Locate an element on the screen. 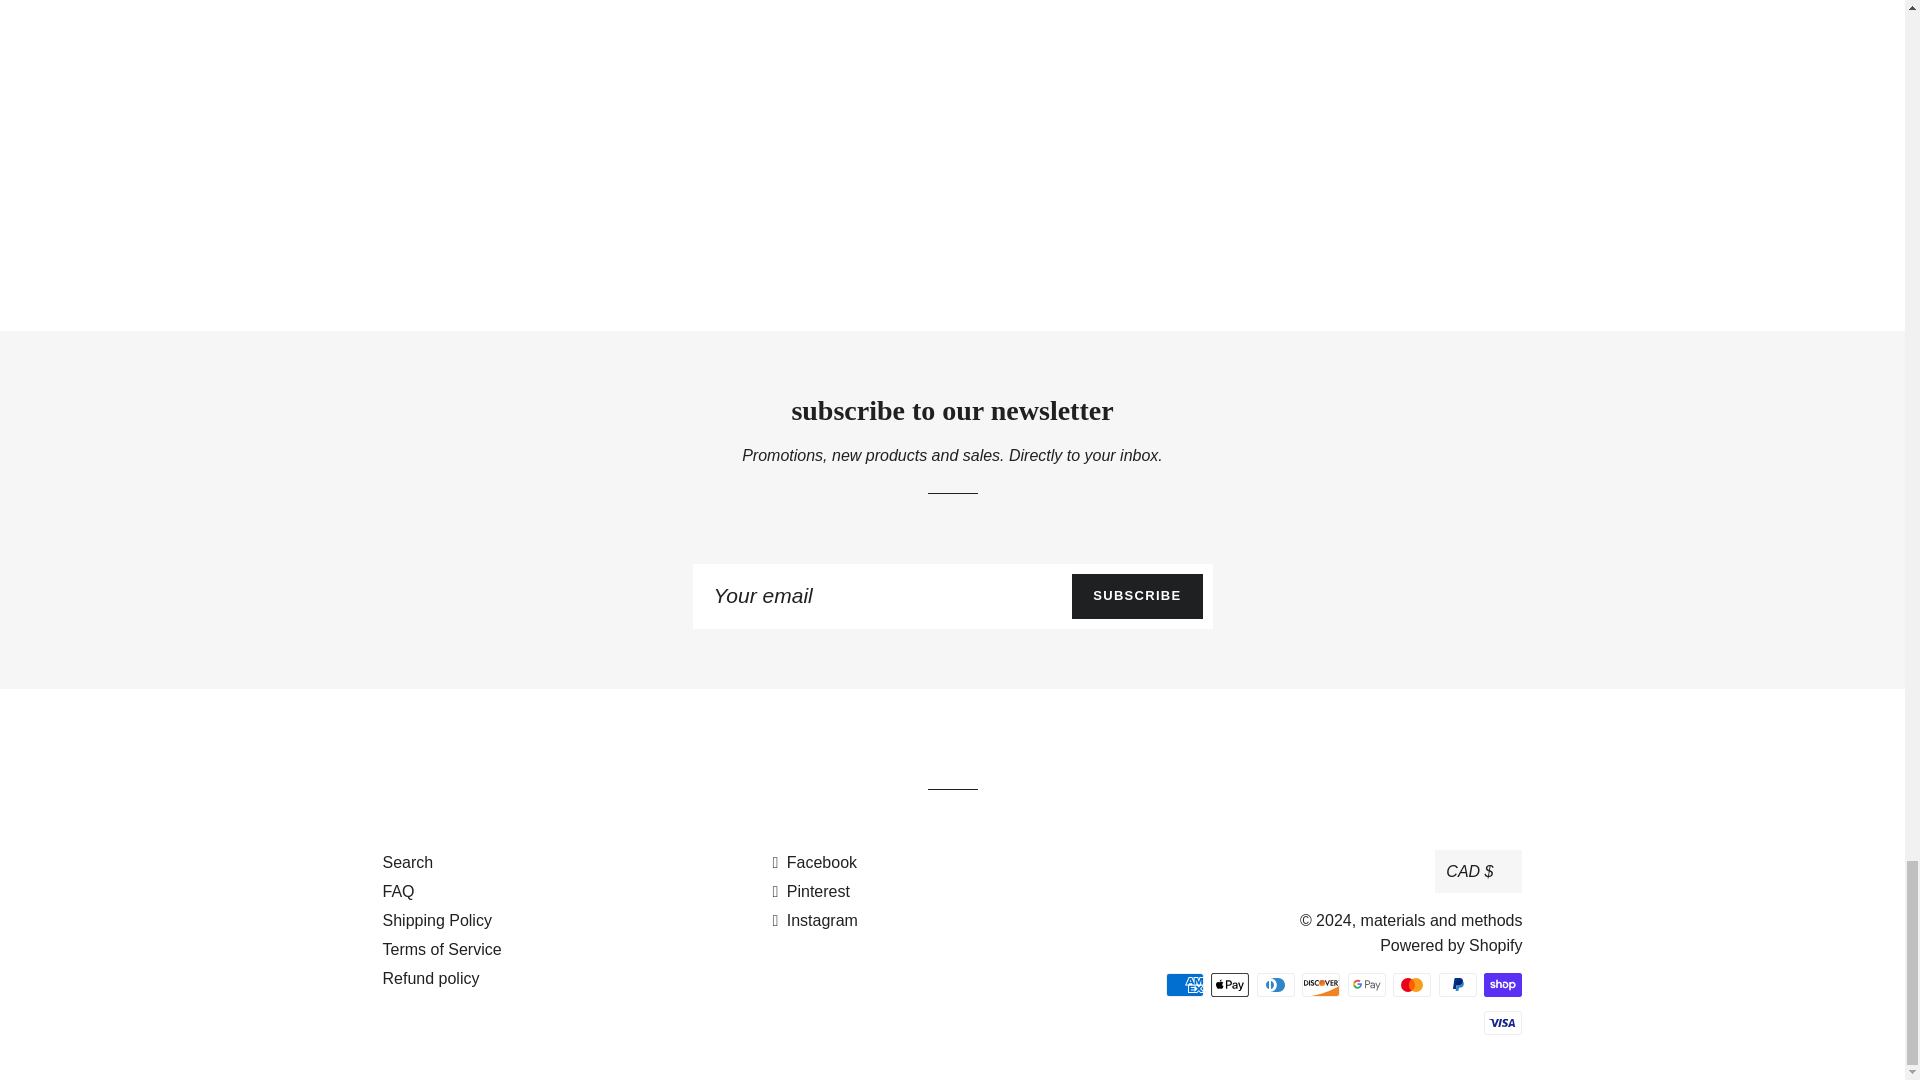 Image resolution: width=1920 pixels, height=1080 pixels. Diners Club is located at coordinates (1276, 984).